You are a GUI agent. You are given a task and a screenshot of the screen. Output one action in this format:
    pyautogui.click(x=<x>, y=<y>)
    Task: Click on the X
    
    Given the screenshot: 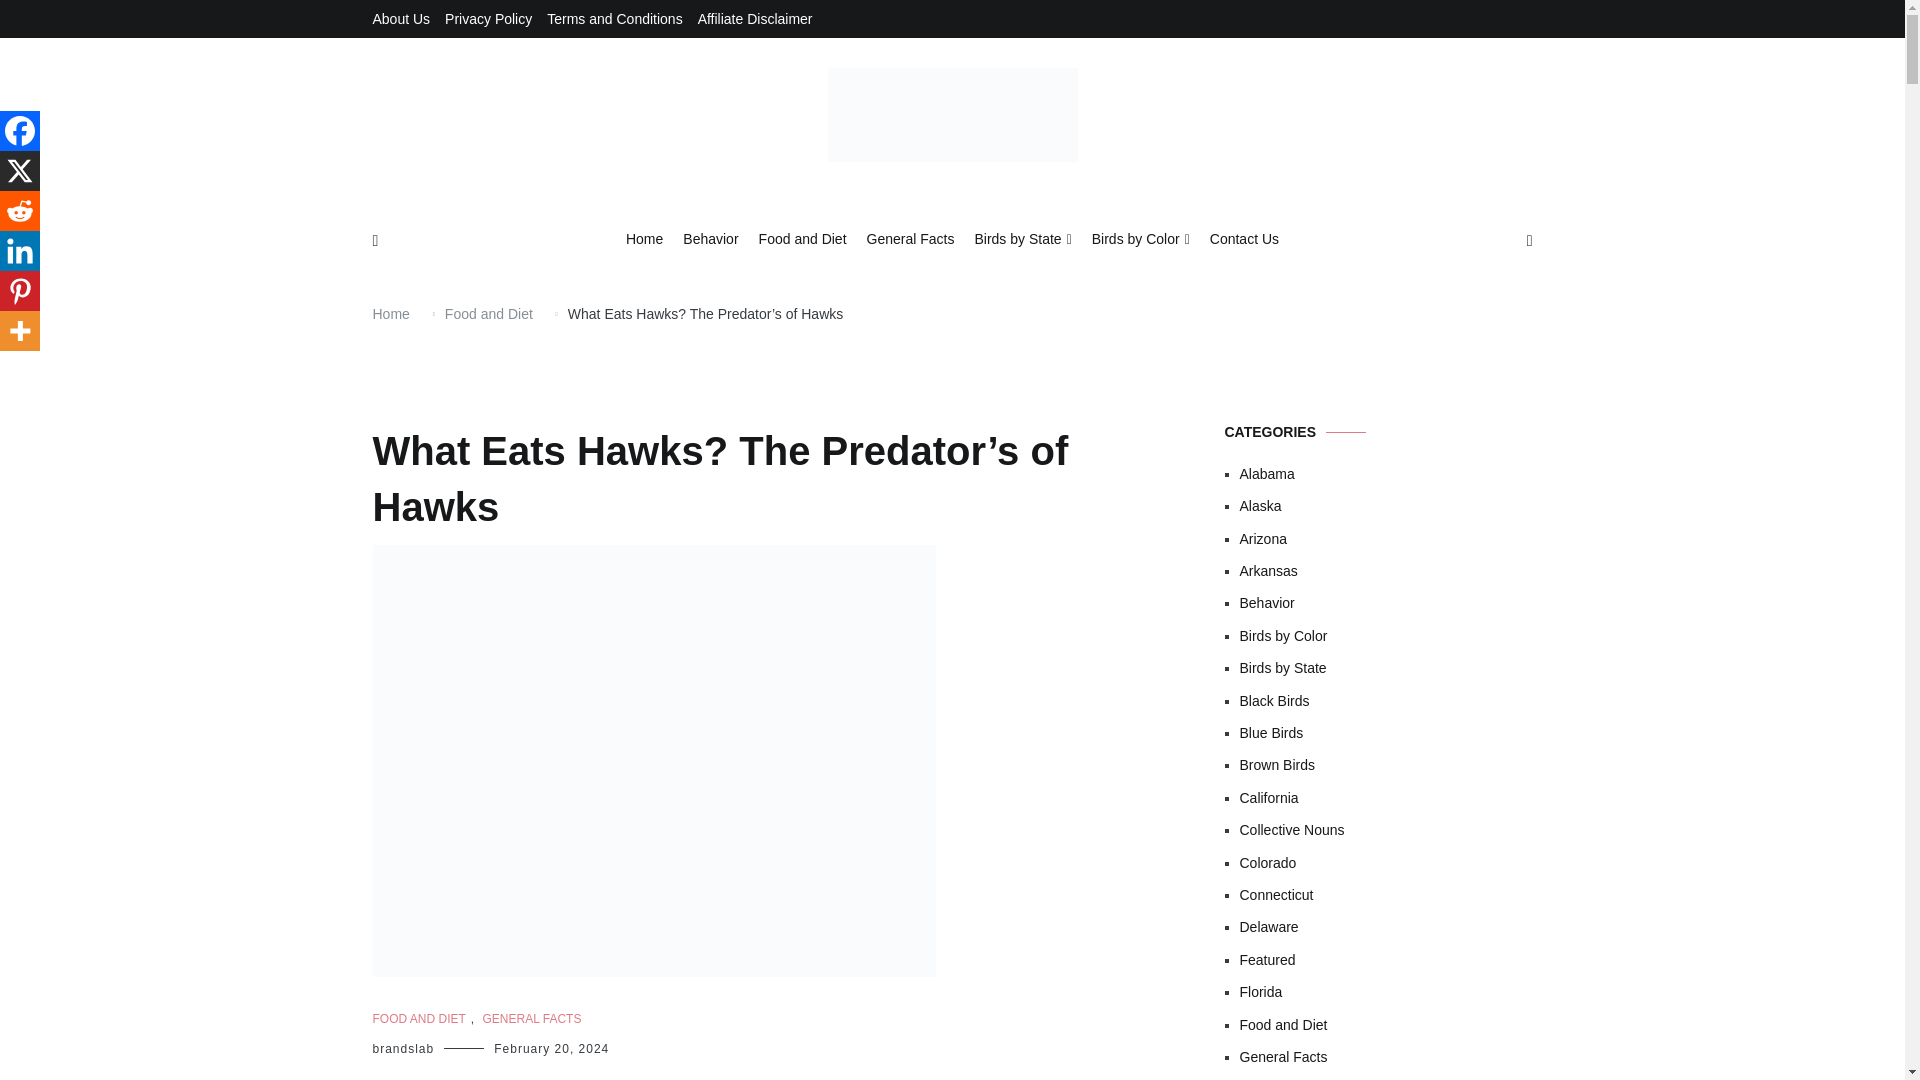 What is the action you would take?
    pyautogui.click(x=20, y=171)
    